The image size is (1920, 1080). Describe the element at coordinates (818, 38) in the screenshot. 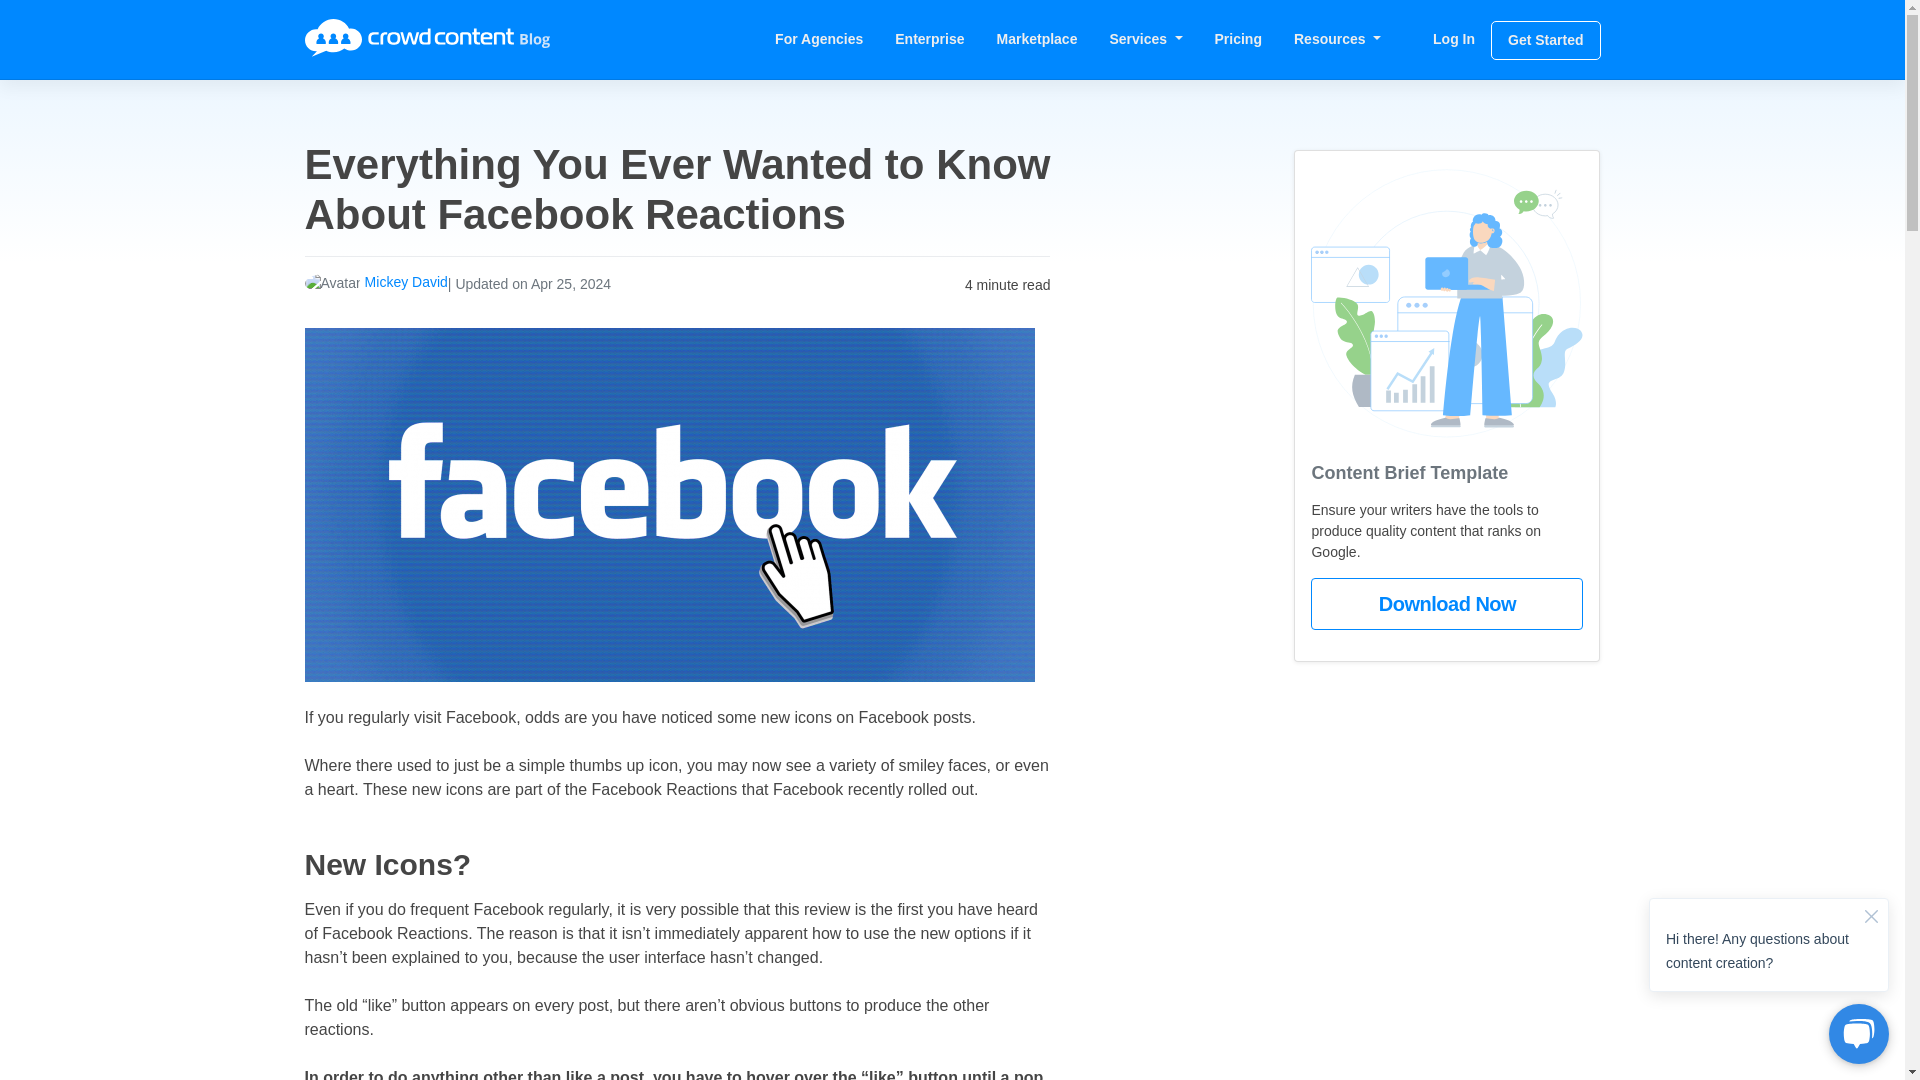

I see `For Agencies` at that location.